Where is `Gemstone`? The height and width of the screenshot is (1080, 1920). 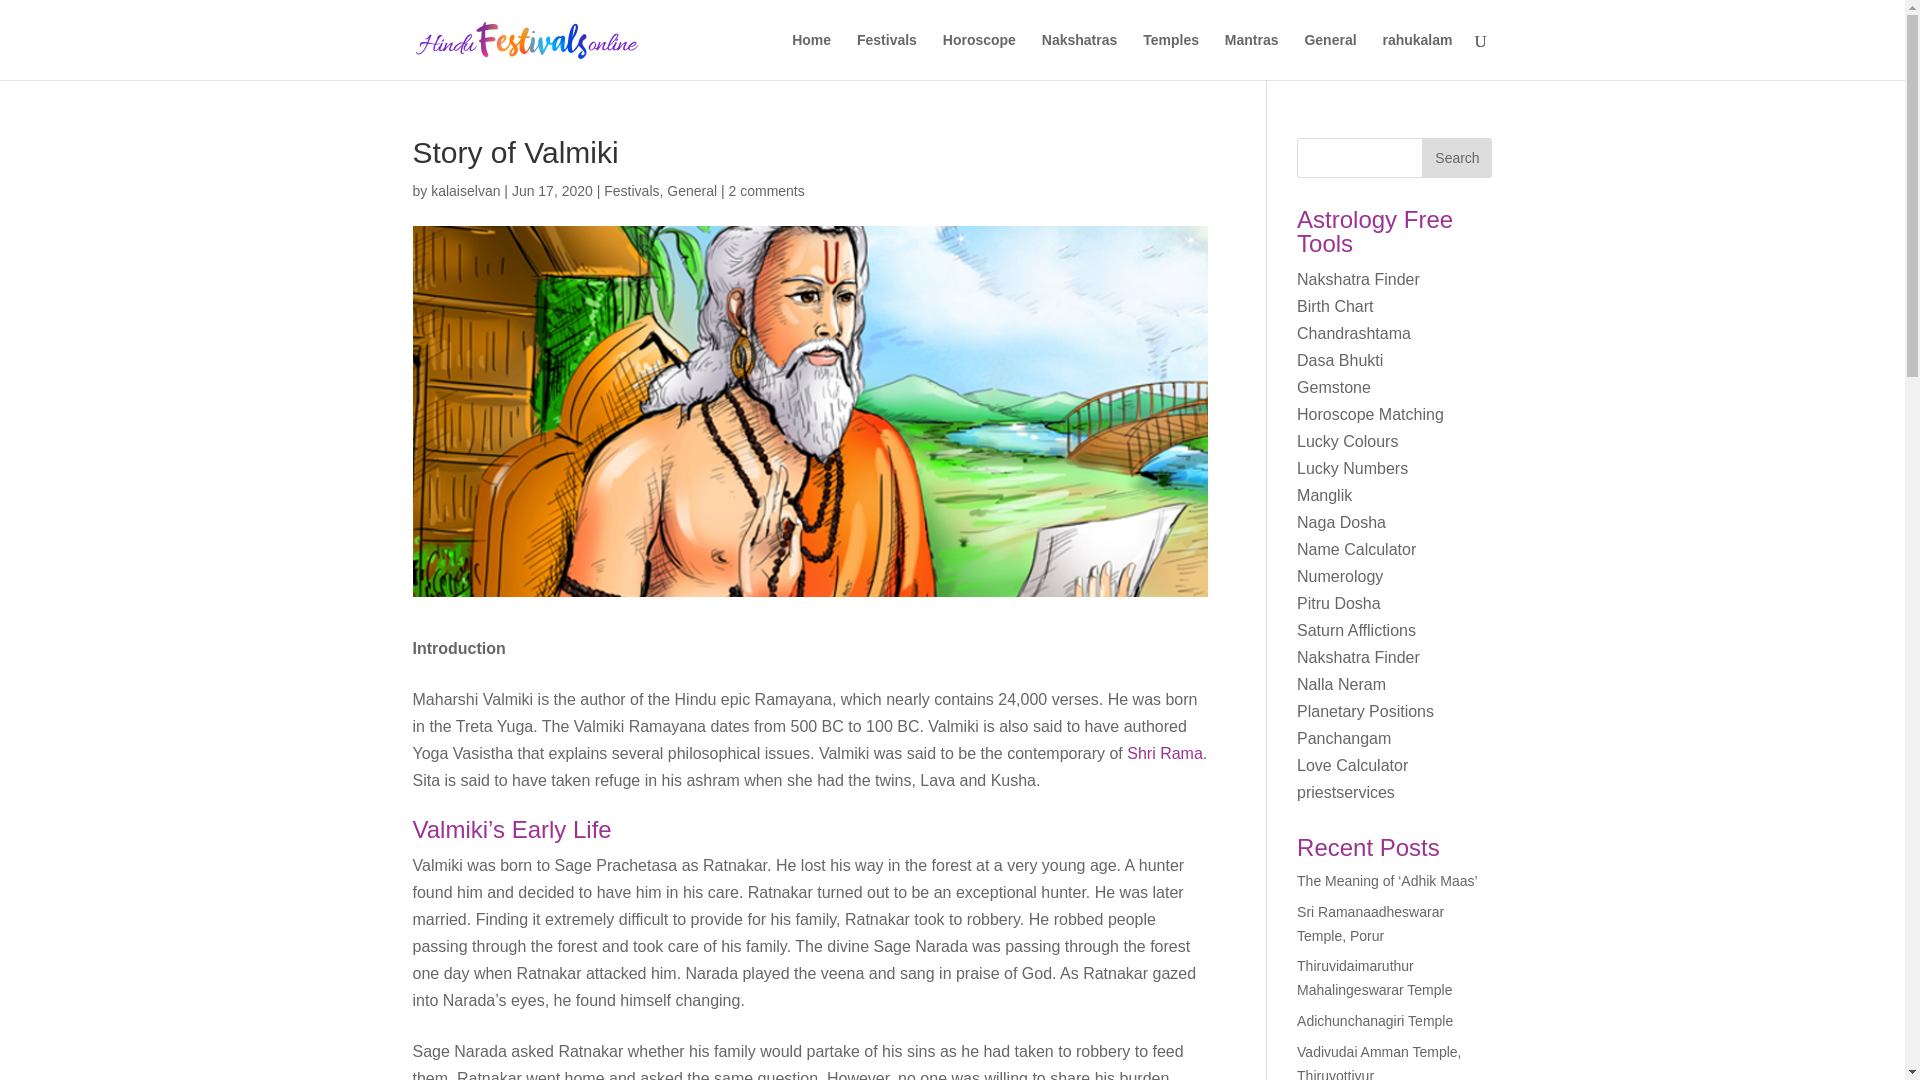 Gemstone is located at coordinates (1334, 388).